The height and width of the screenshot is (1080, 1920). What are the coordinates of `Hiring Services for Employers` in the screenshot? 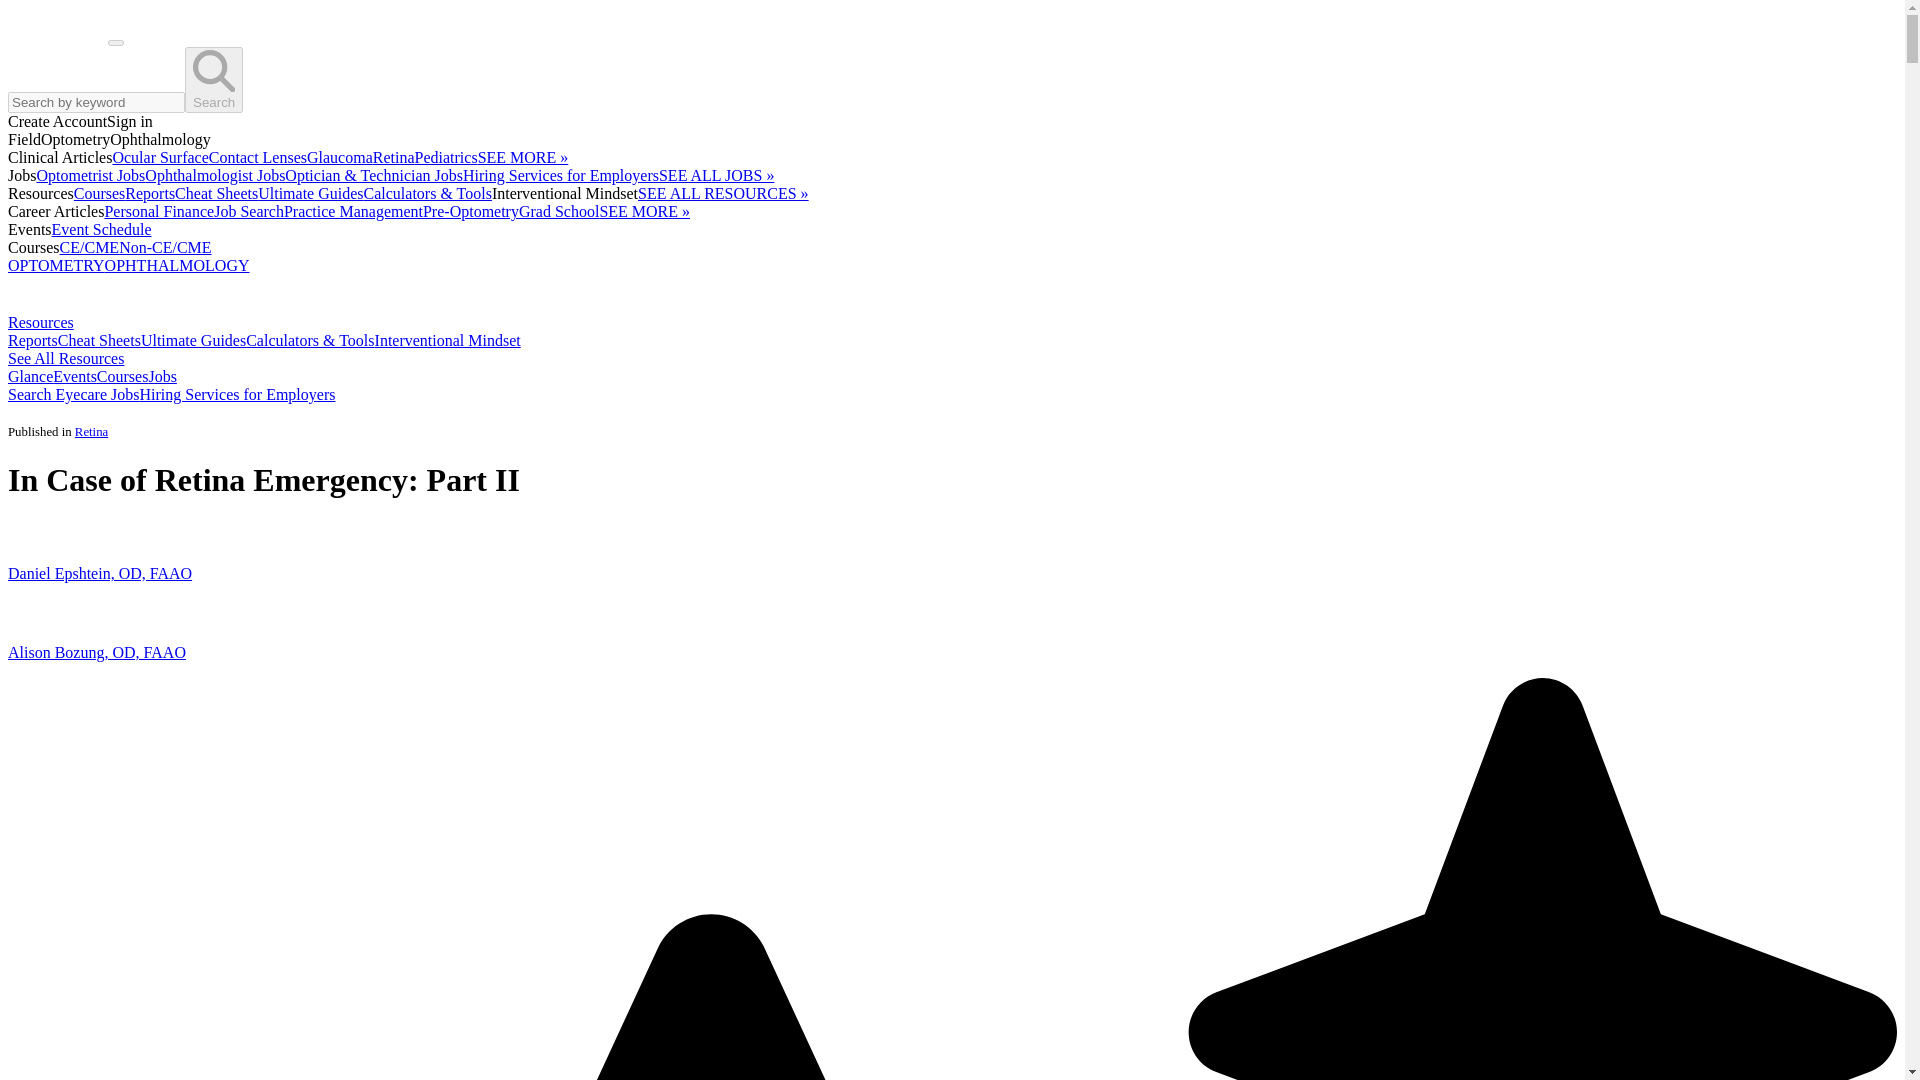 It's located at (560, 175).